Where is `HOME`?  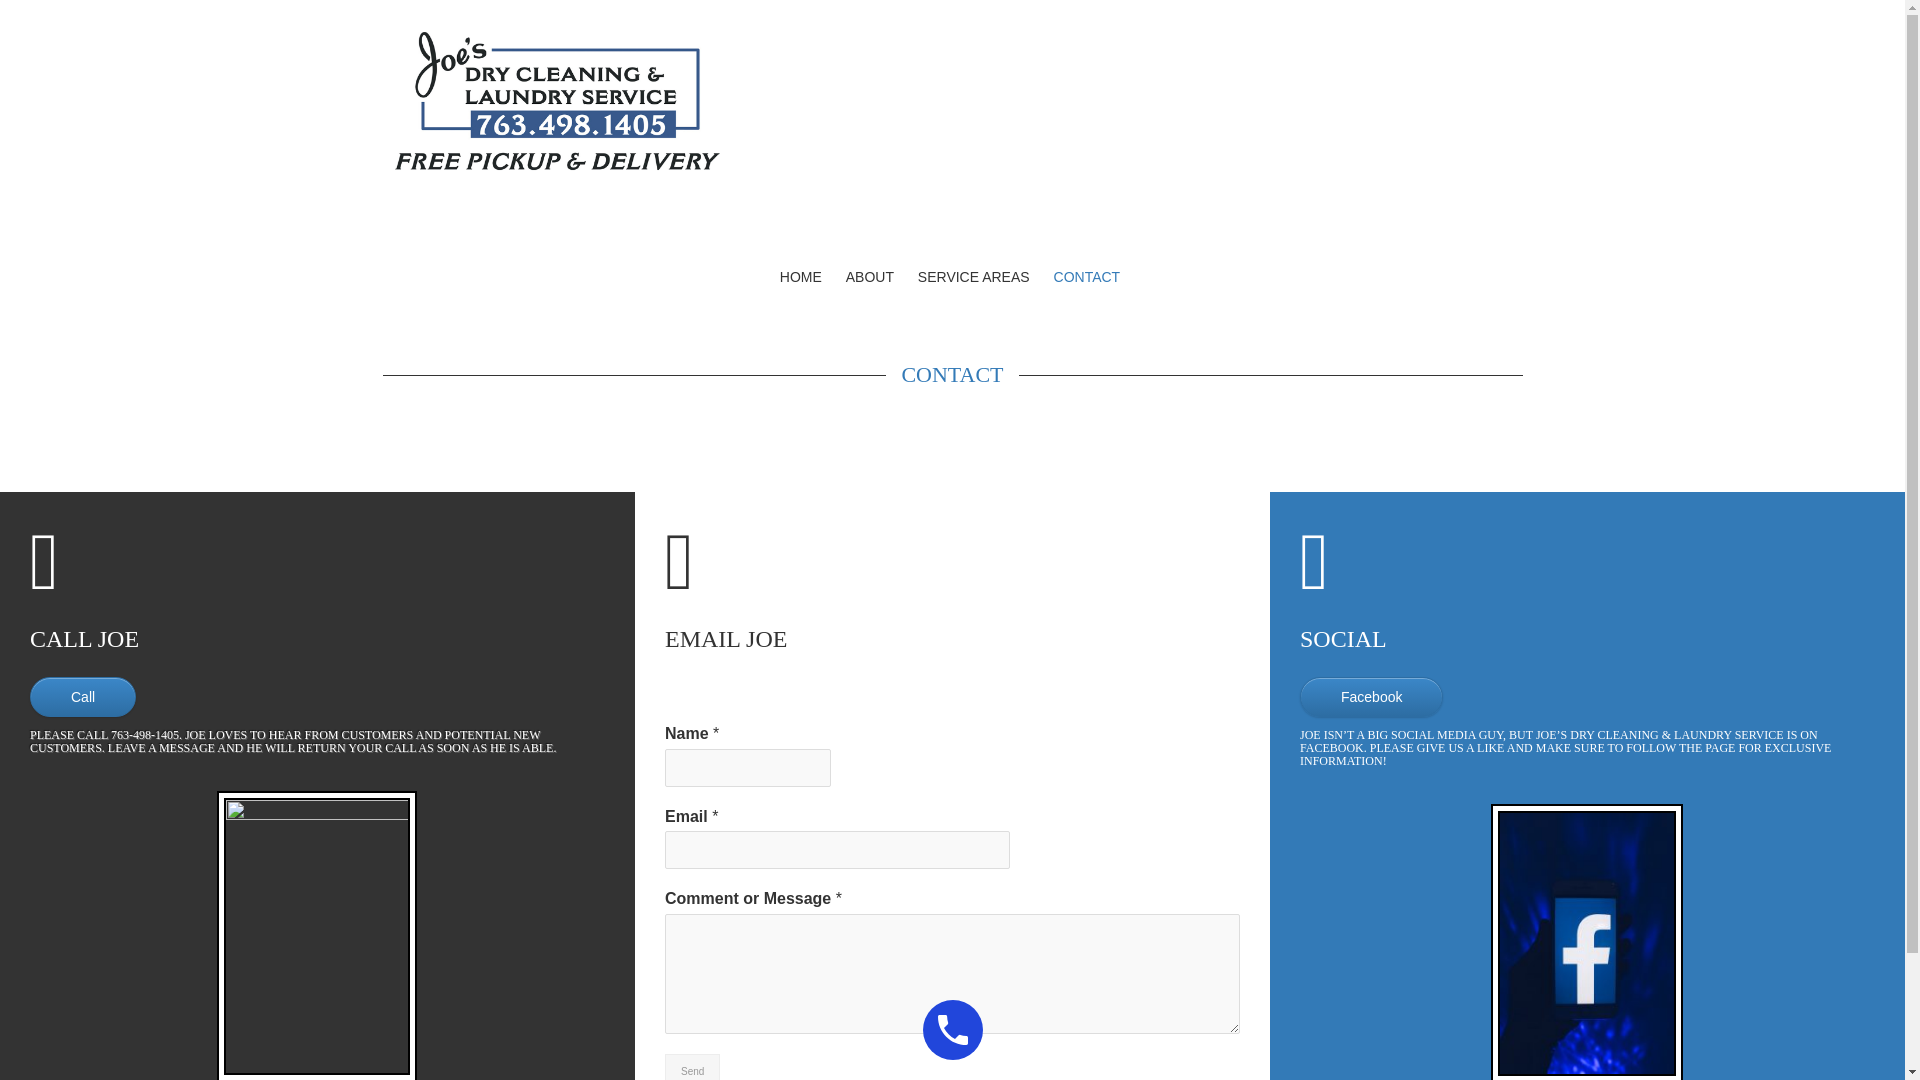 HOME is located at coordinates (801, 276).